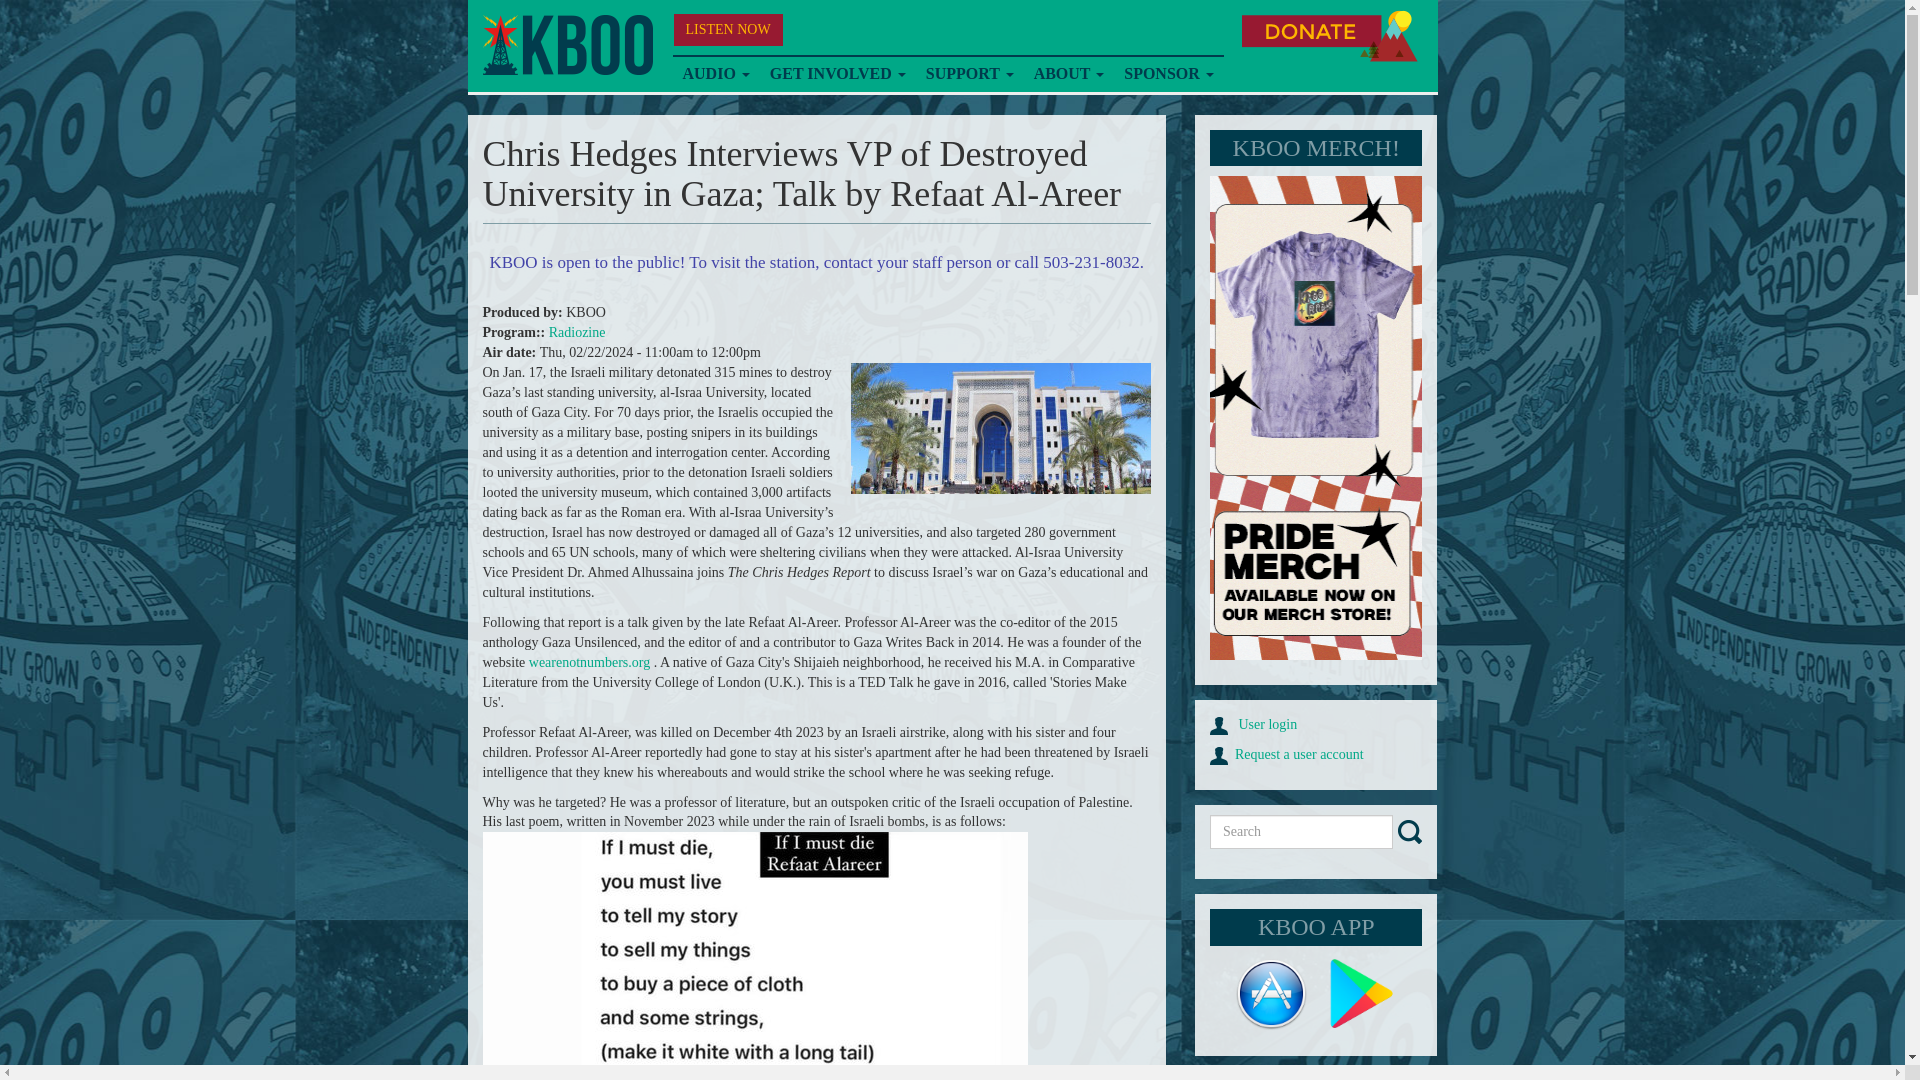  What do you see at coordinates (566, 45) in the screenshot?
I see `Home` at bounding box center [566, 45].